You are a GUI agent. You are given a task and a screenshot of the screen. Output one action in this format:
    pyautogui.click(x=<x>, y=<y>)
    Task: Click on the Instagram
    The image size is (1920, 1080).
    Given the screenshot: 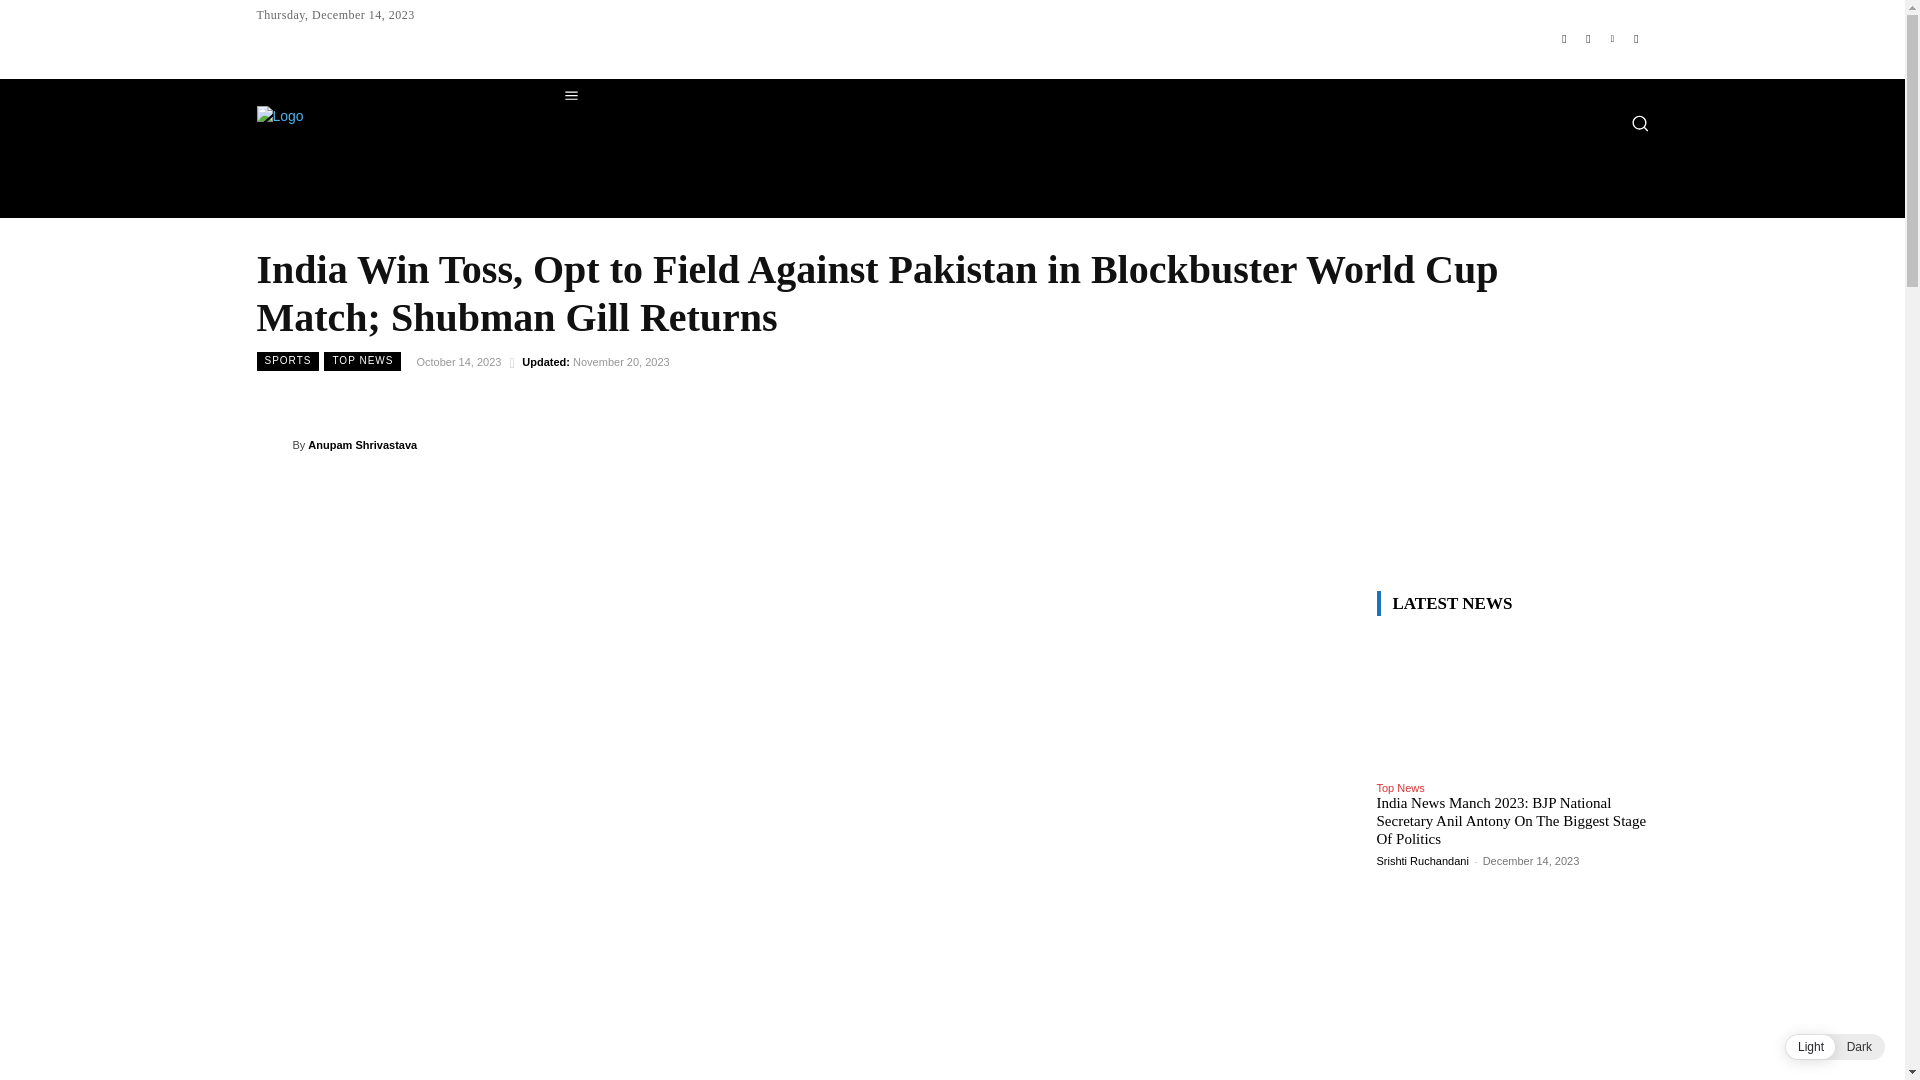 What is the action you would take?
    pyautogui.click(x=1588, y=38)
    